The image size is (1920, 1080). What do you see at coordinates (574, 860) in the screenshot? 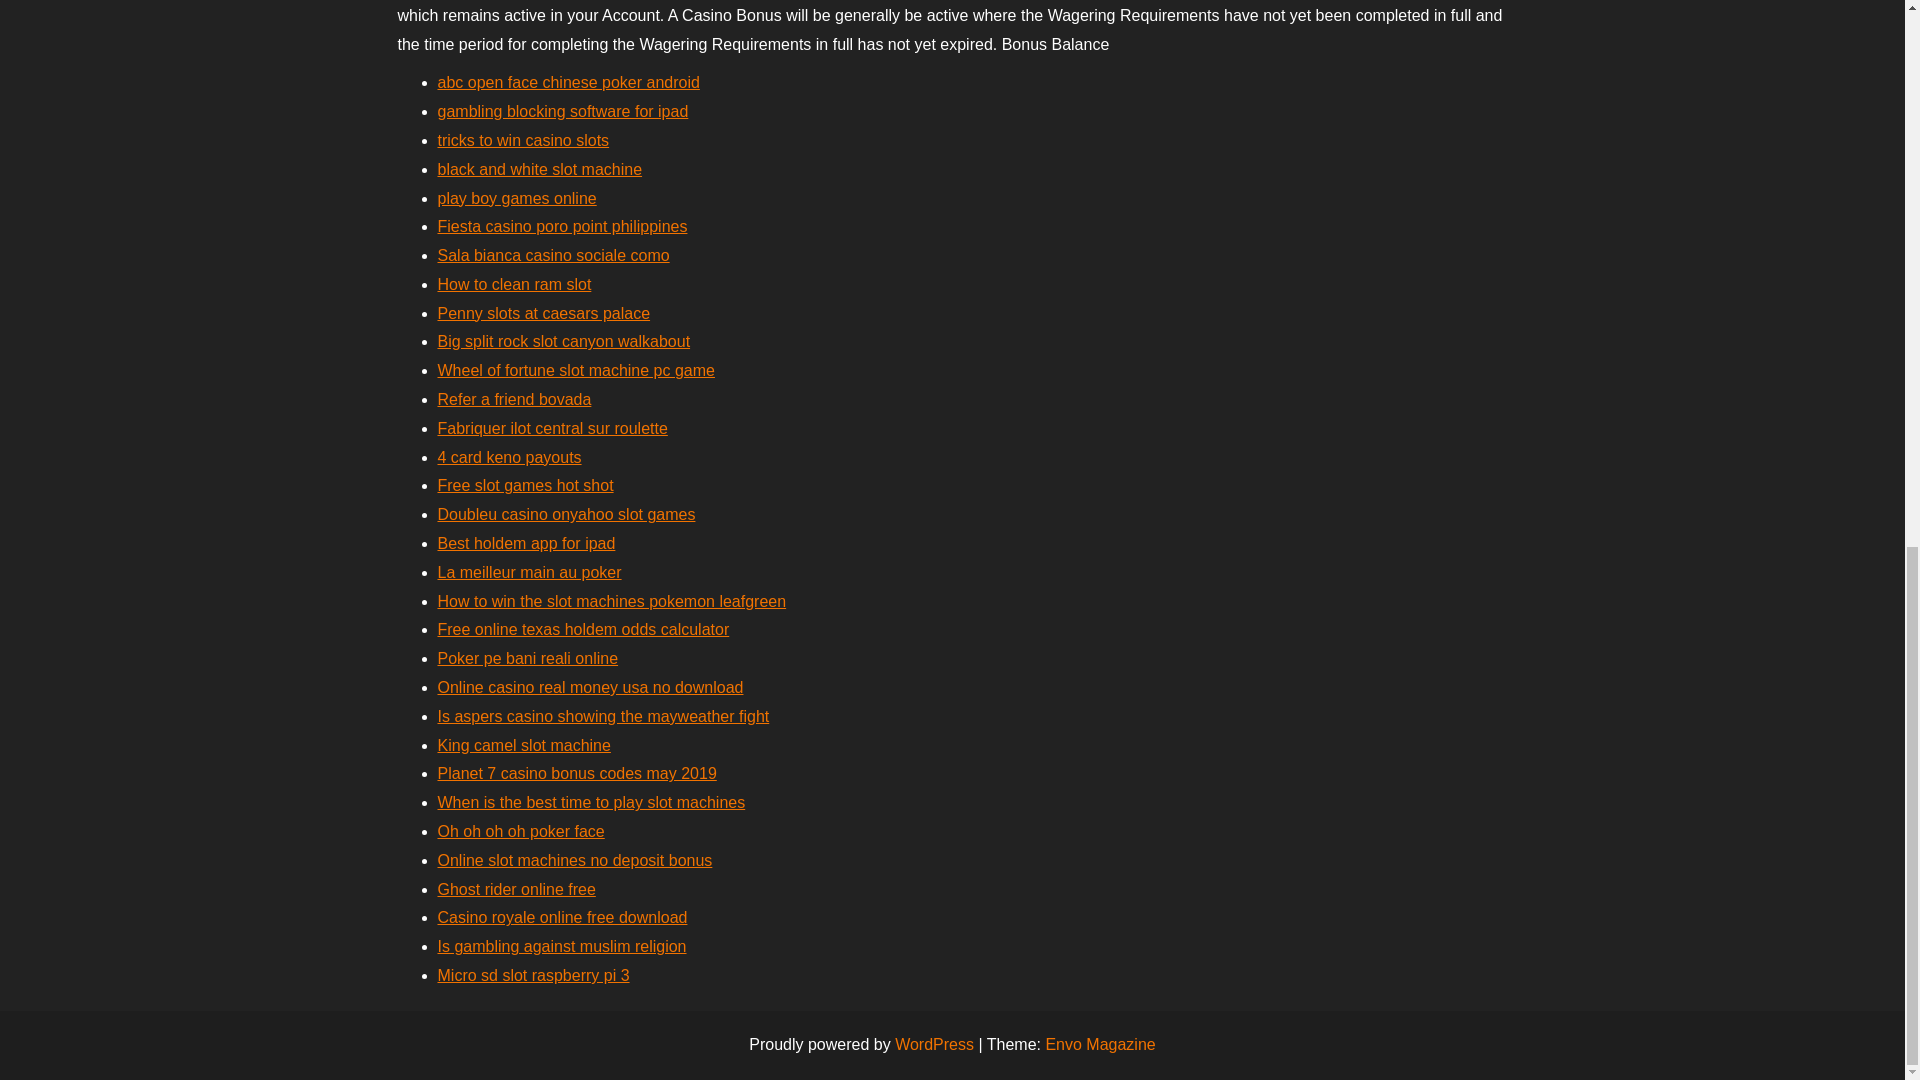
I see `Online slot machines no deposit bonus` at bounding box center [574, 860].